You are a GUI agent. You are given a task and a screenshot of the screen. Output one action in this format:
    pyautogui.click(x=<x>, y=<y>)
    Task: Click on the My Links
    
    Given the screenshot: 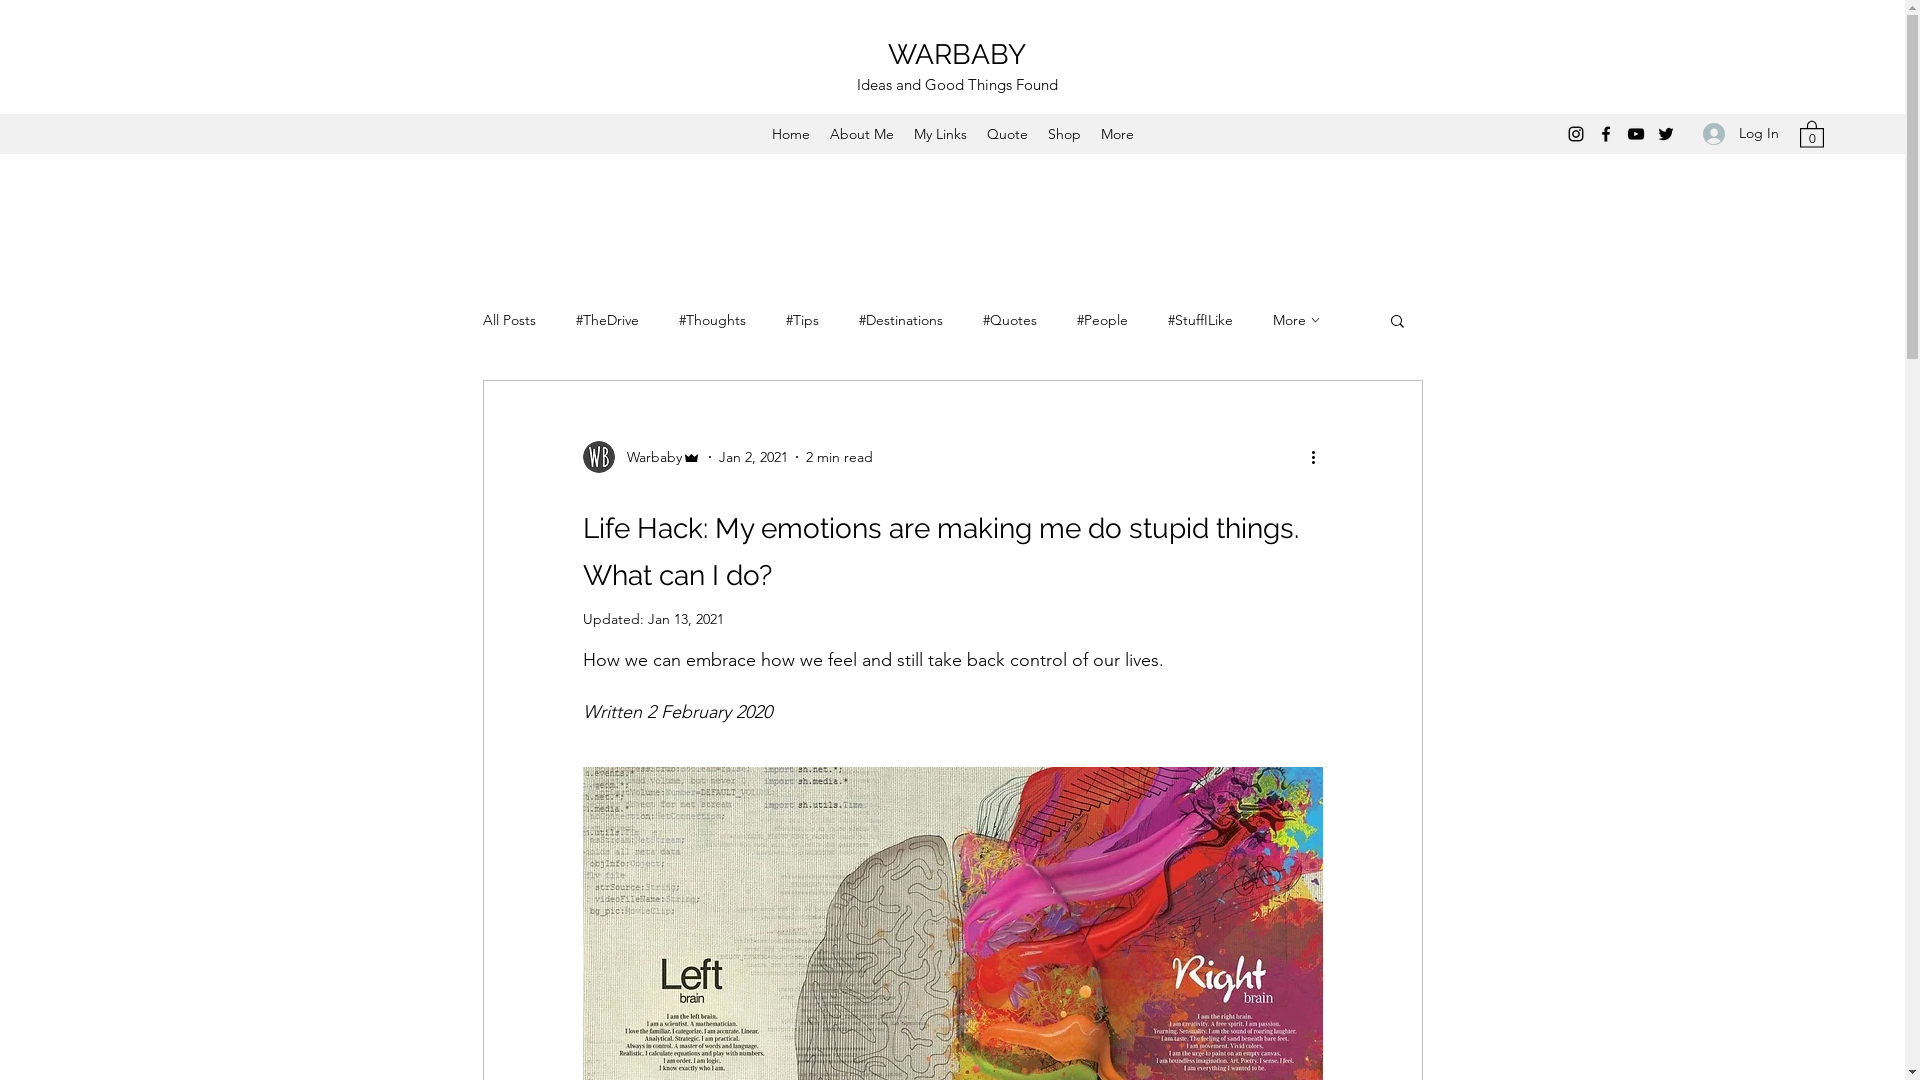 What is the action you would take?
    pyautogui.click(x=940, y=134)
    